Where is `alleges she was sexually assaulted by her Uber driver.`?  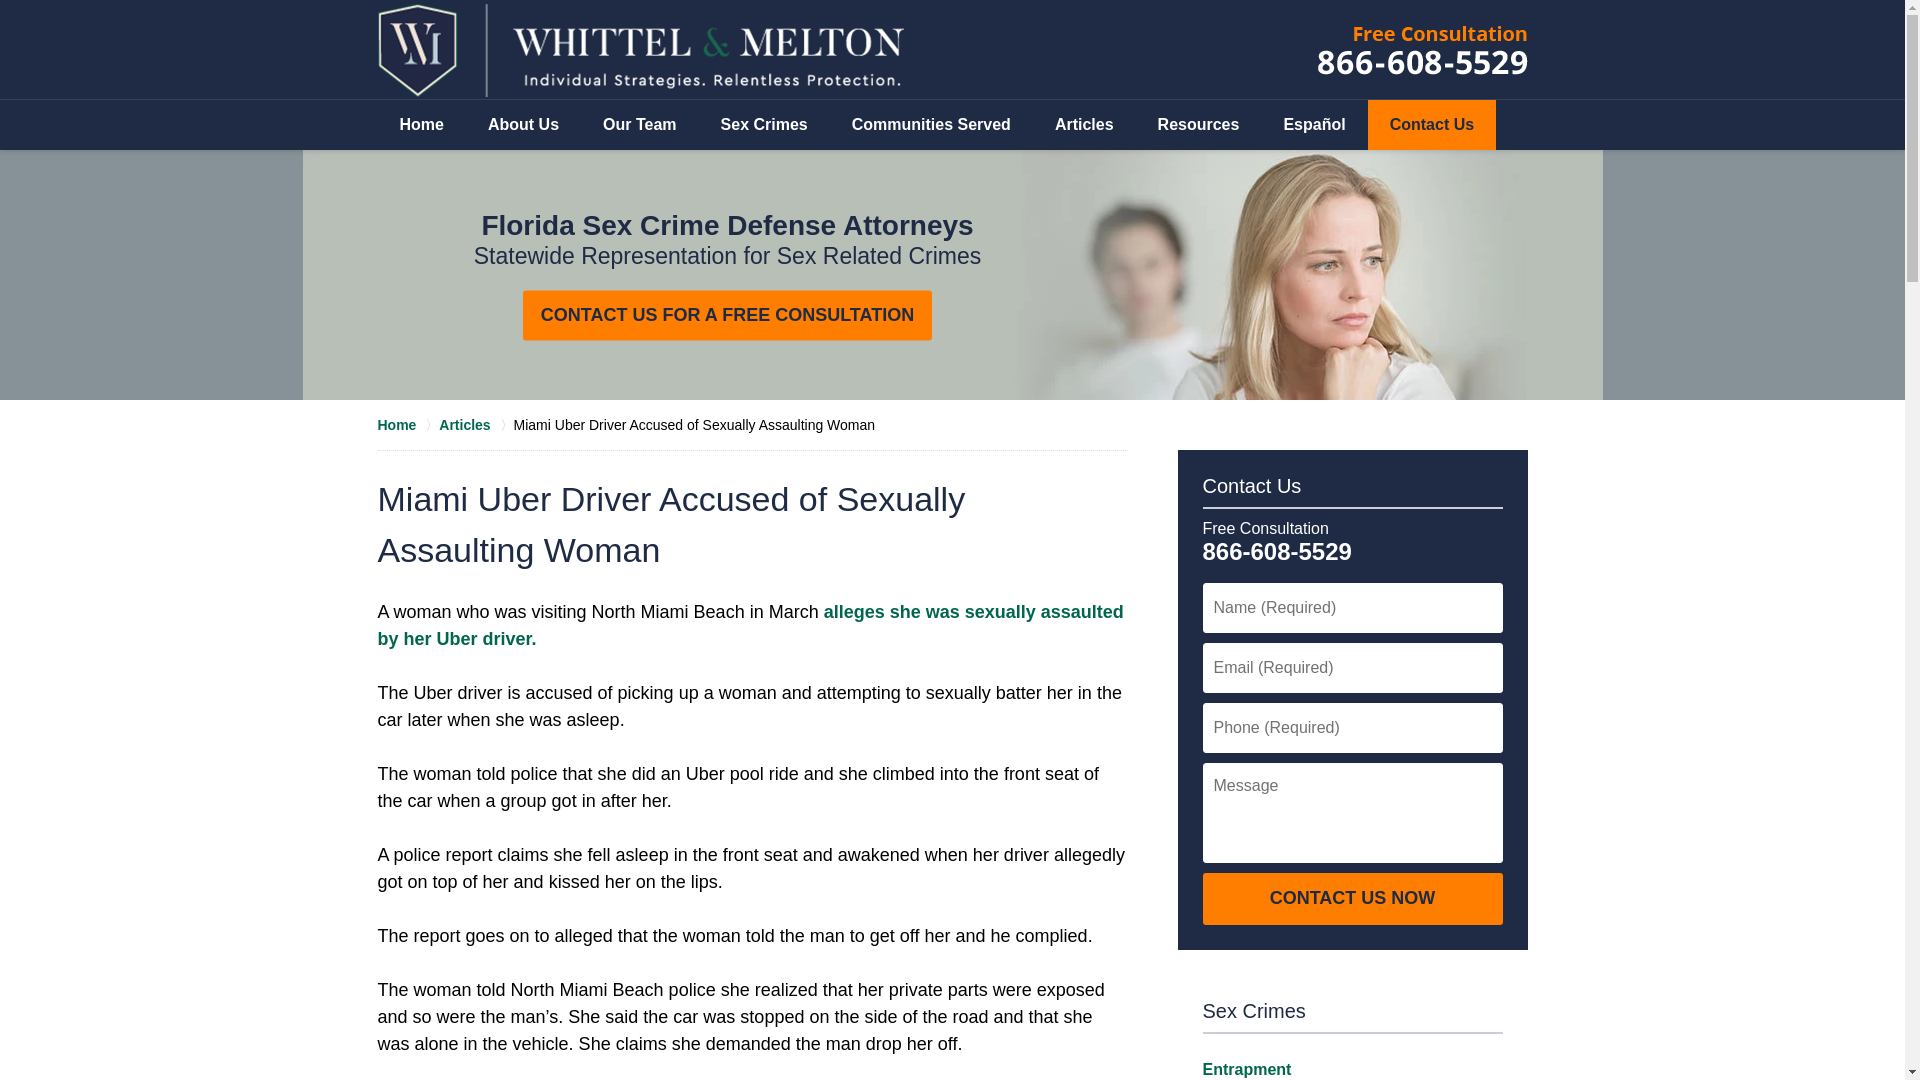
alleges she was sexually assaulted by her Uber driver. is located at coordinates (750, 625).